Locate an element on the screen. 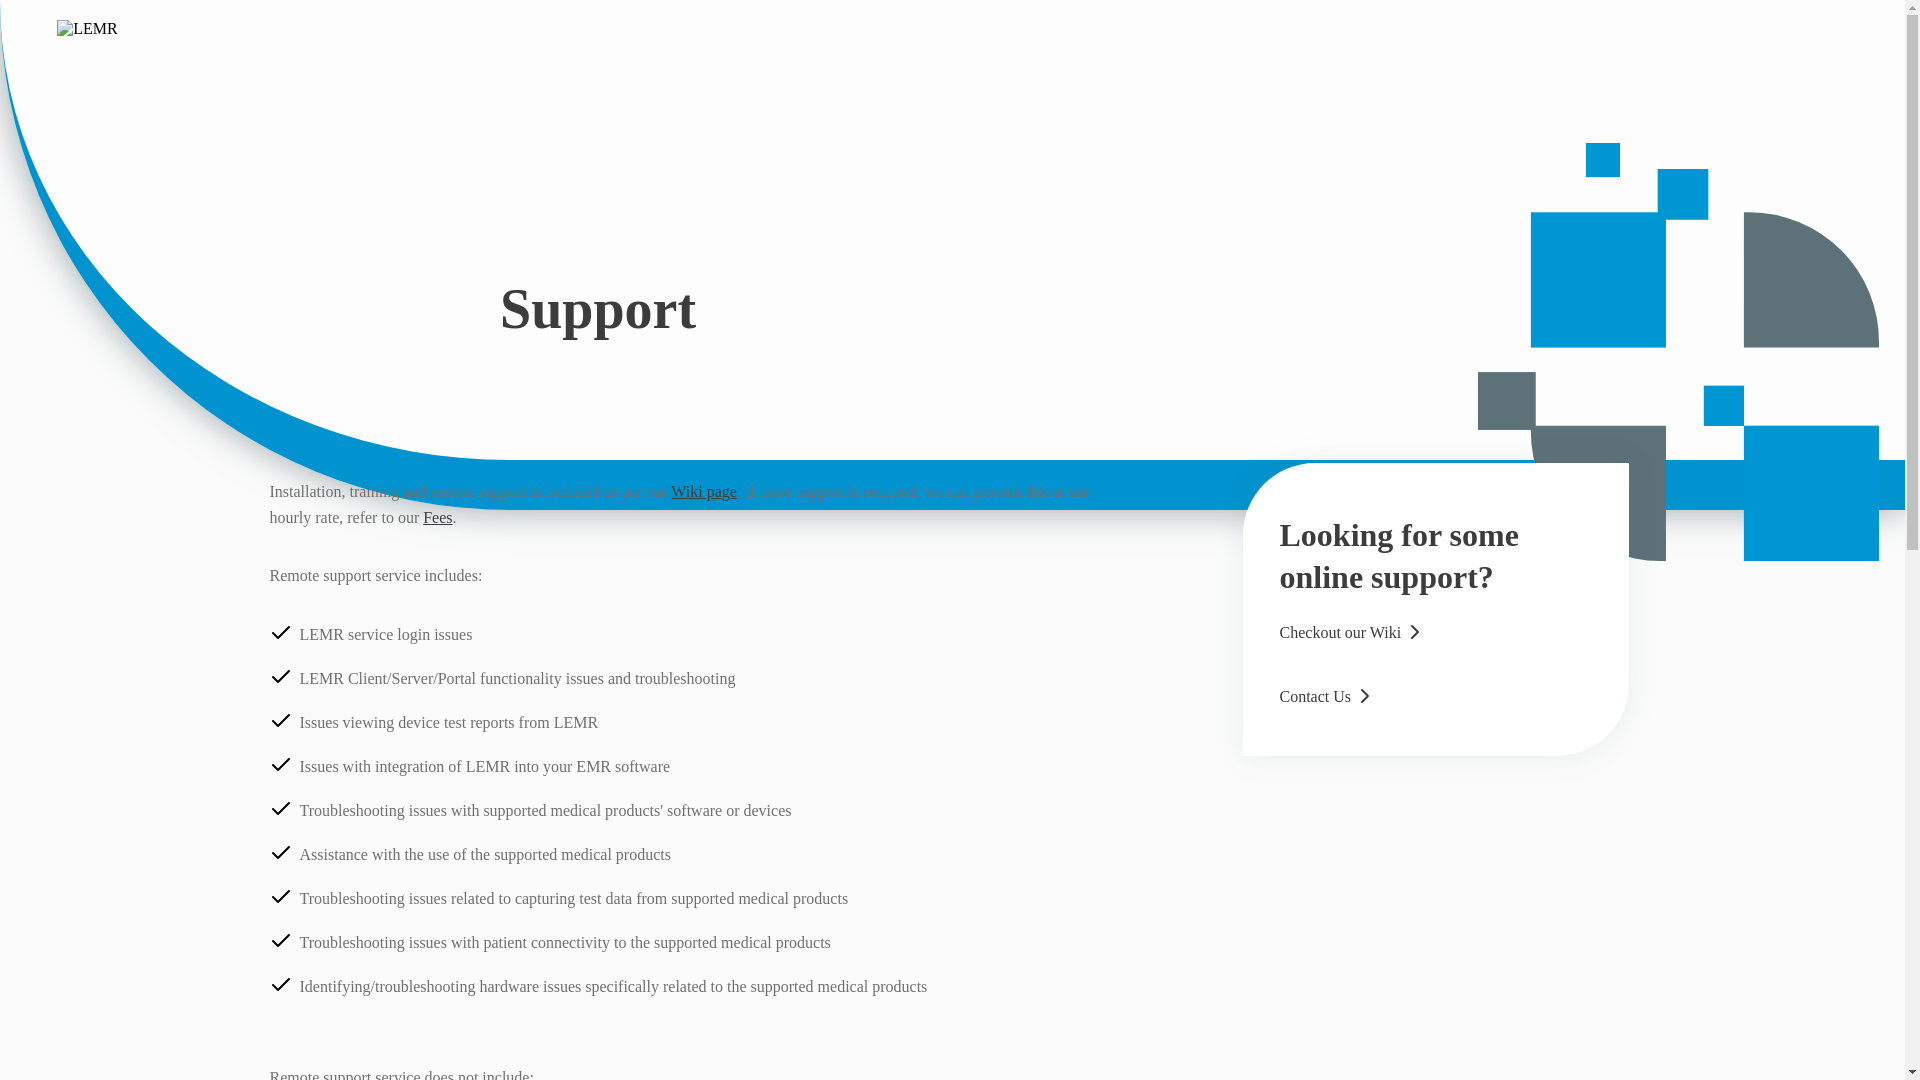  Checkout our Wiki is located at coordinates (1354, 635).